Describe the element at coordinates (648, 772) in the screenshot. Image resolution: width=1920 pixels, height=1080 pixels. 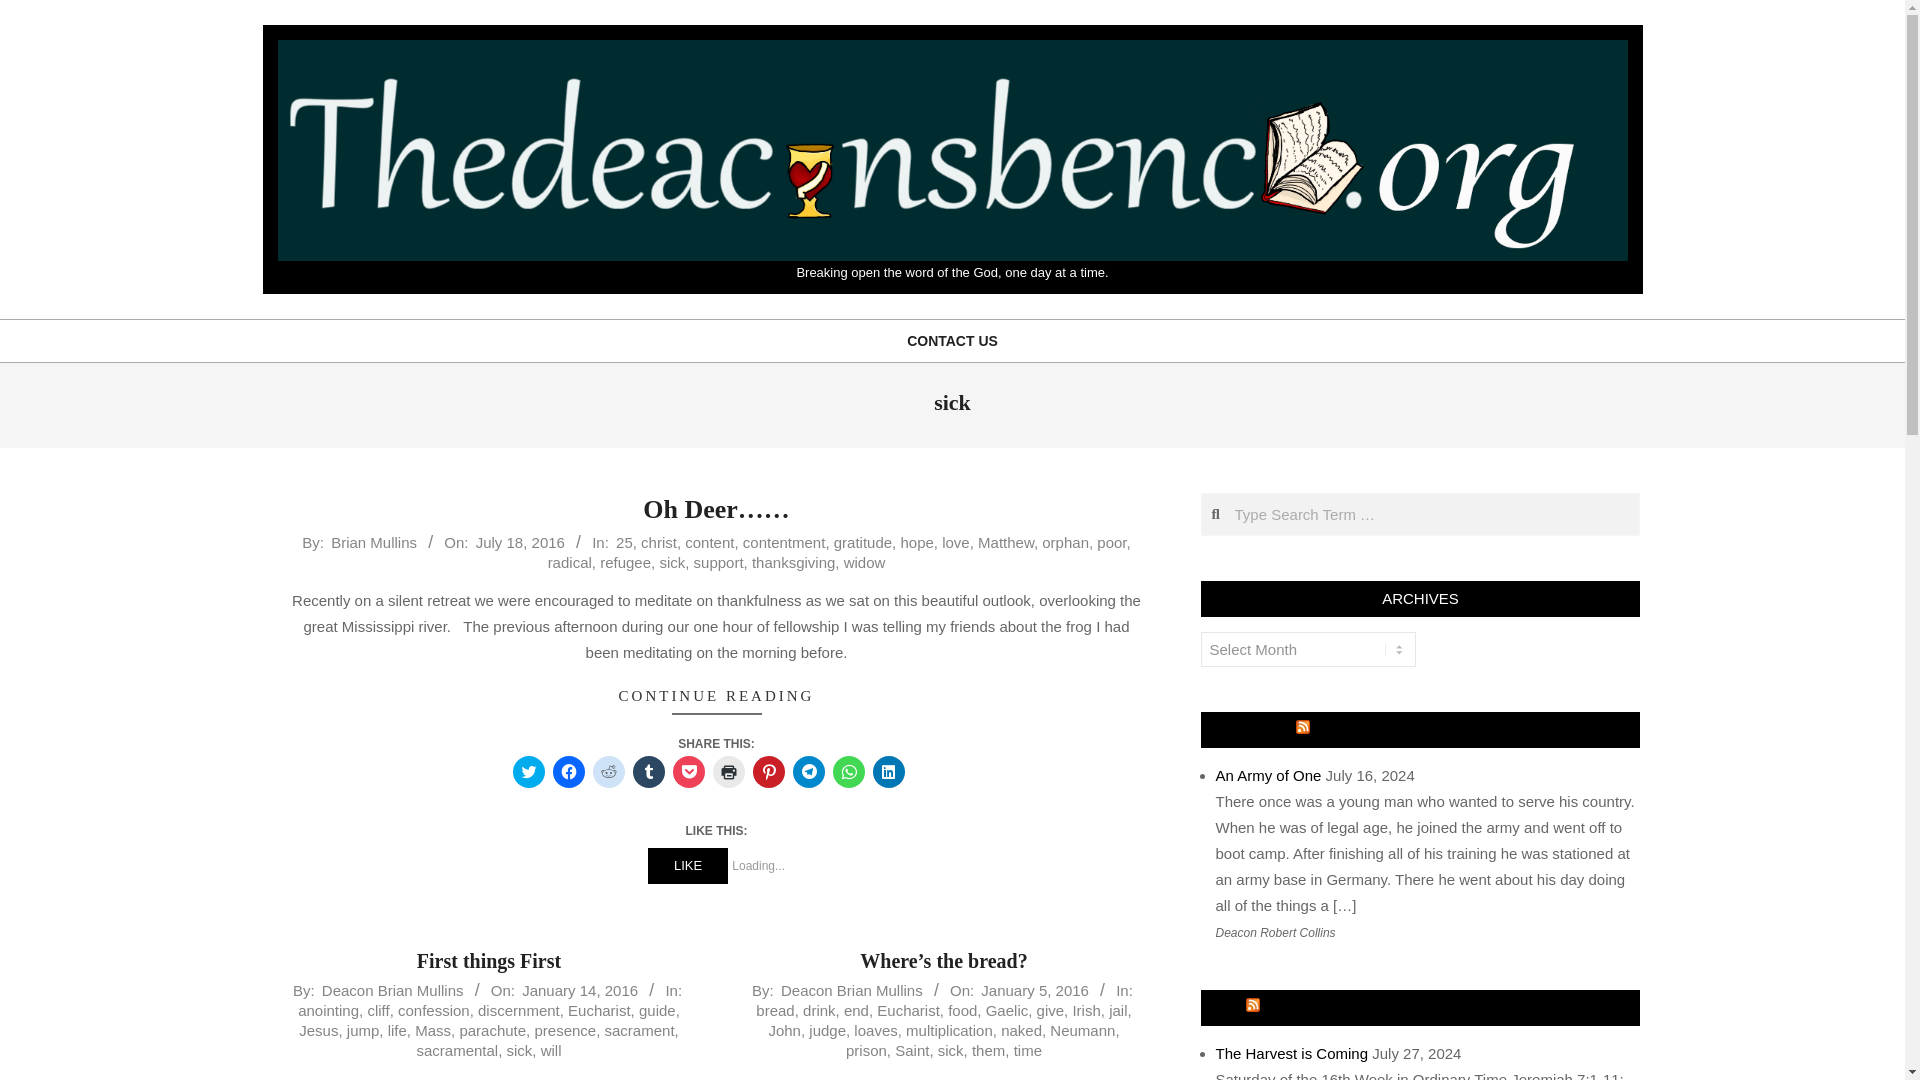
I see `Click to share on Tumblr` at that location.